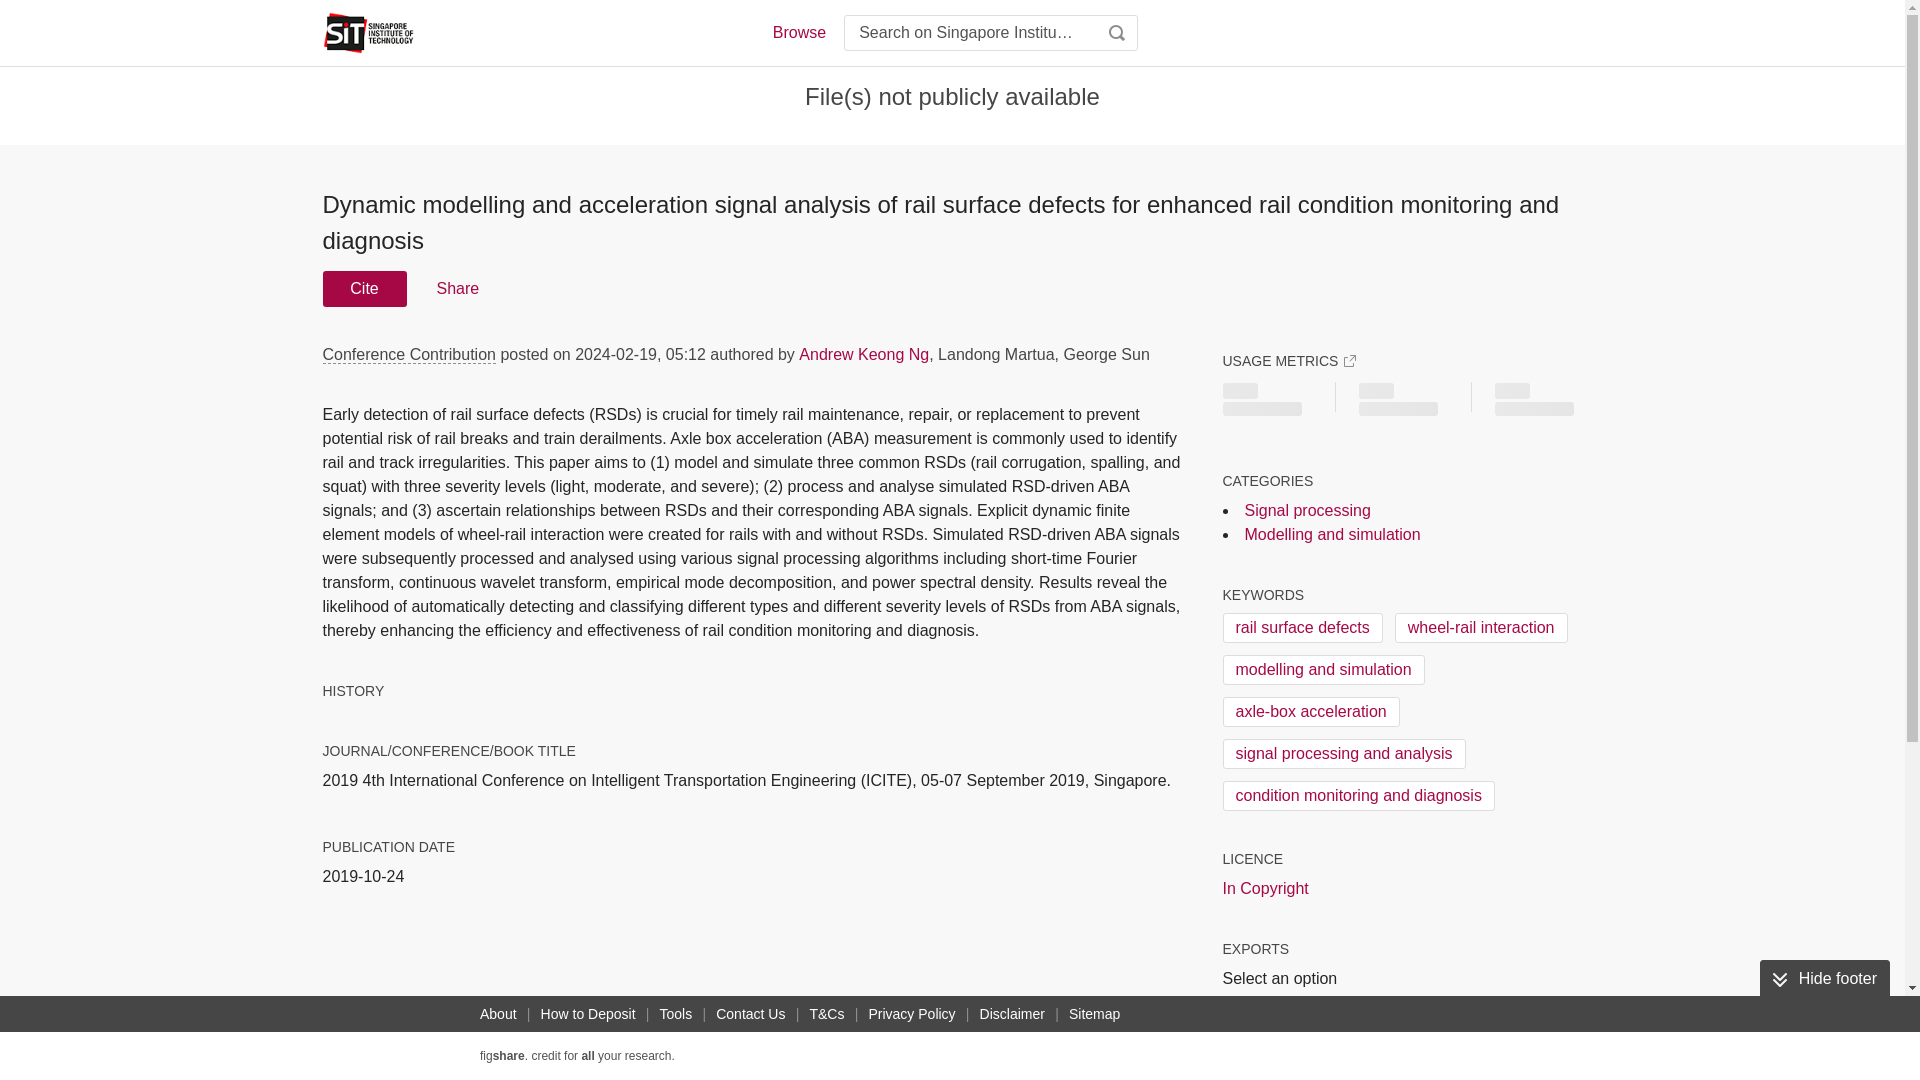 The width and height of the screenshot is (1920, 1080). What do you see at coordinates (1302, 628) in the screenshot?
I see `rail surface defects` at bounding box center [1302, 628].